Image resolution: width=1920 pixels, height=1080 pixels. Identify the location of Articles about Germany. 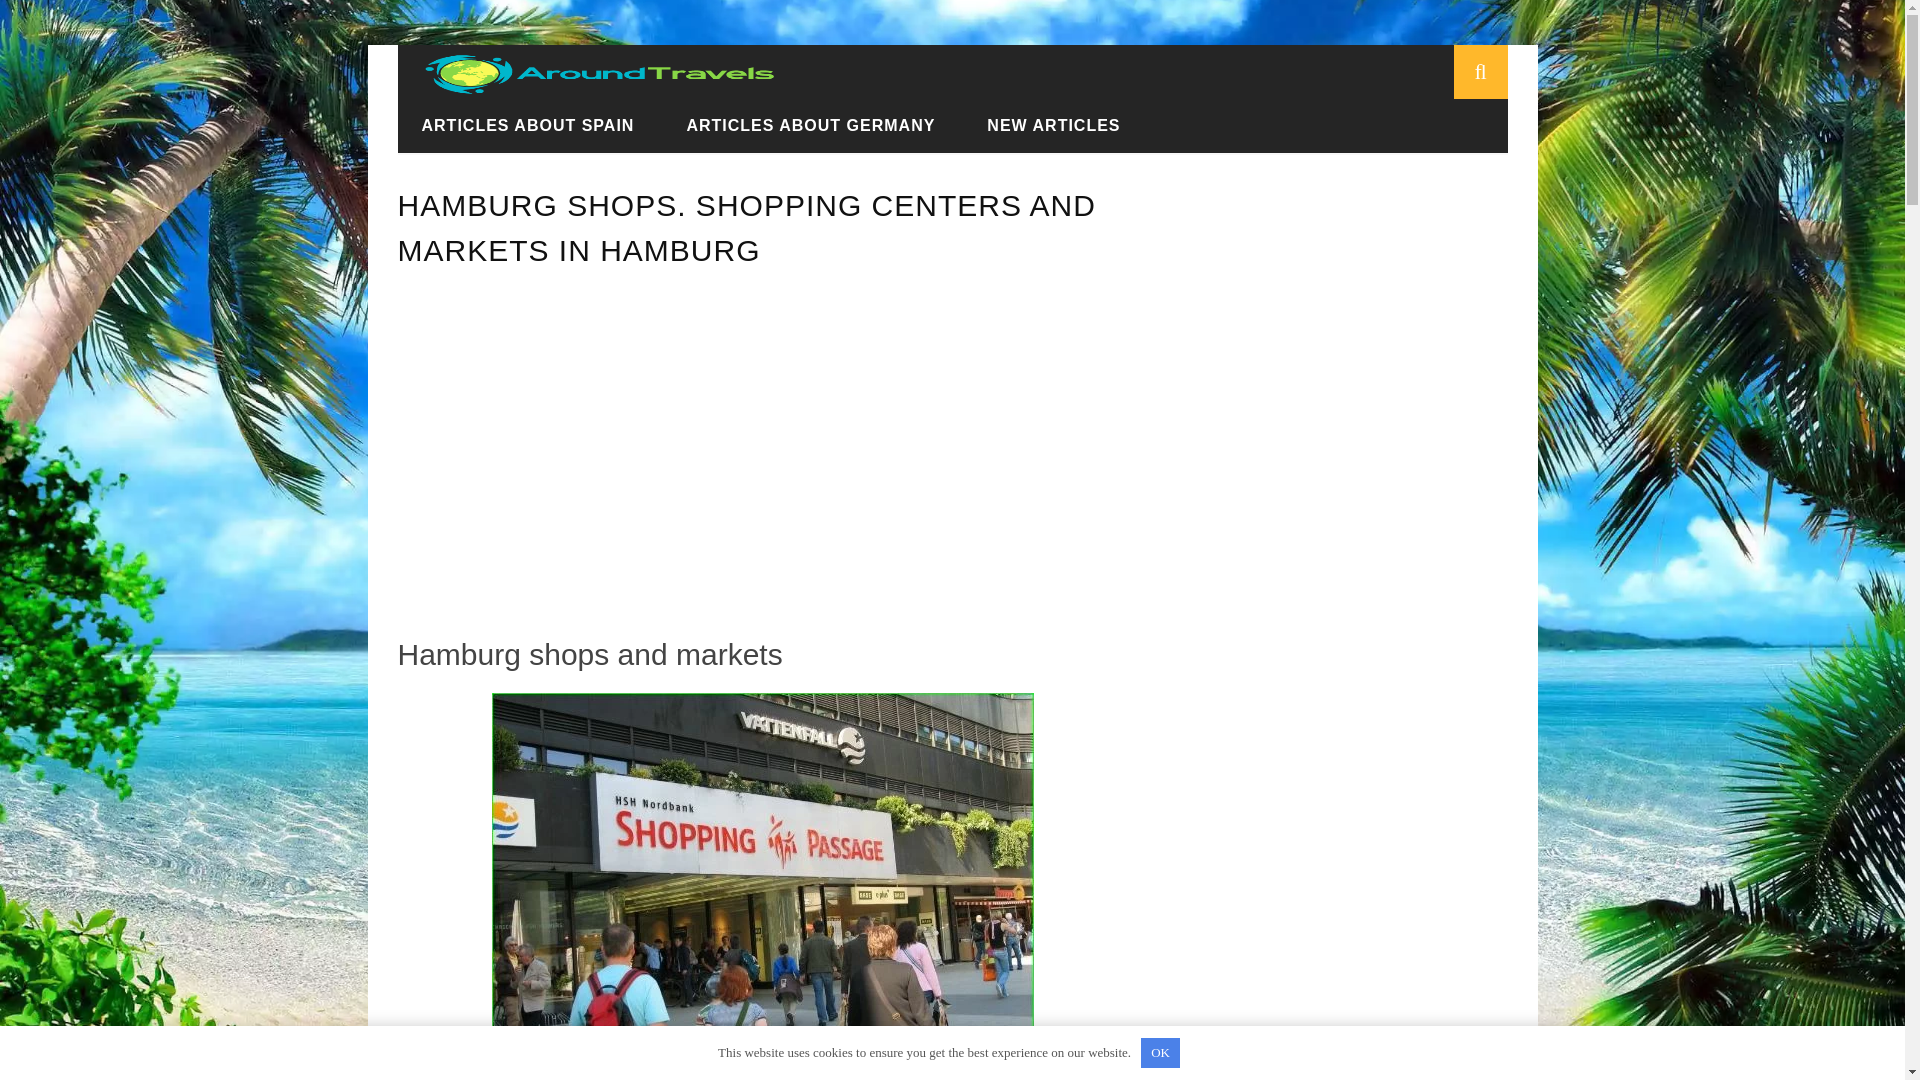
(592, 126).